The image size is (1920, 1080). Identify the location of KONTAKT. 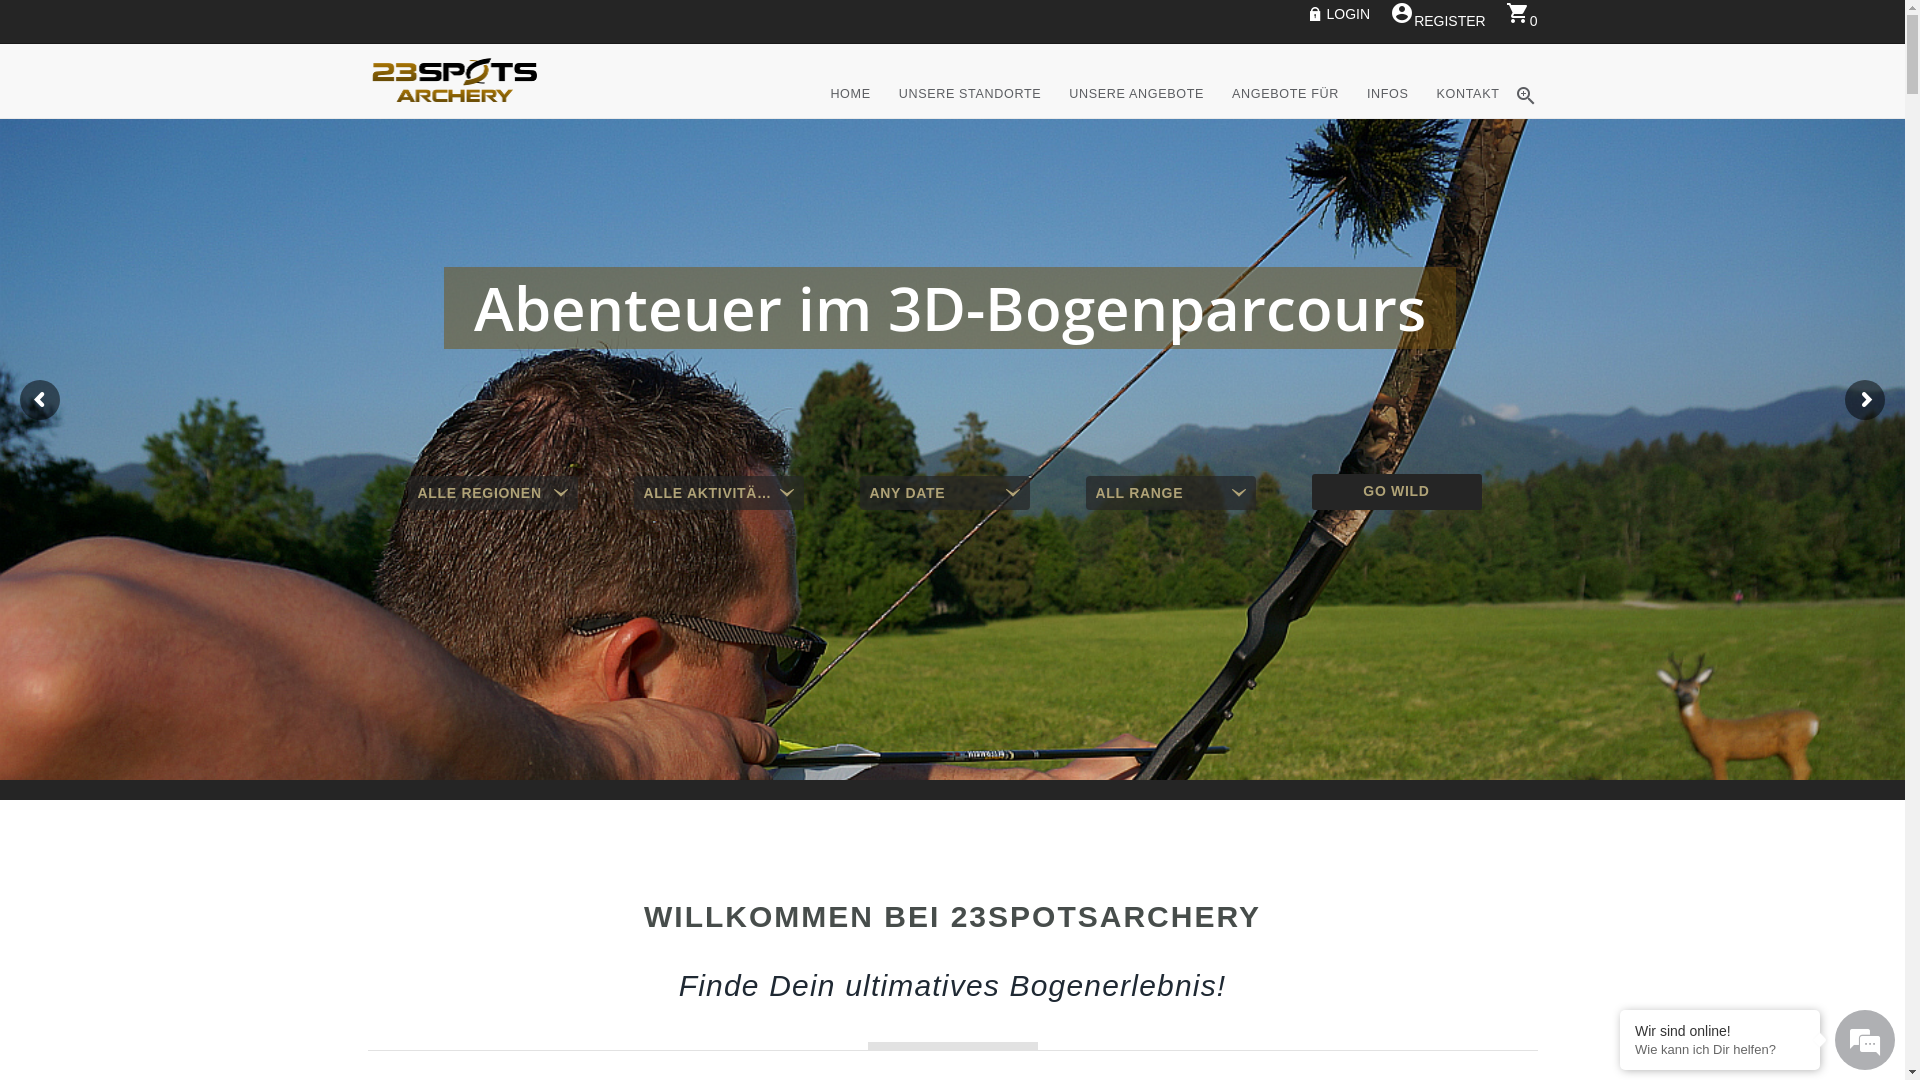
(1468, 115).